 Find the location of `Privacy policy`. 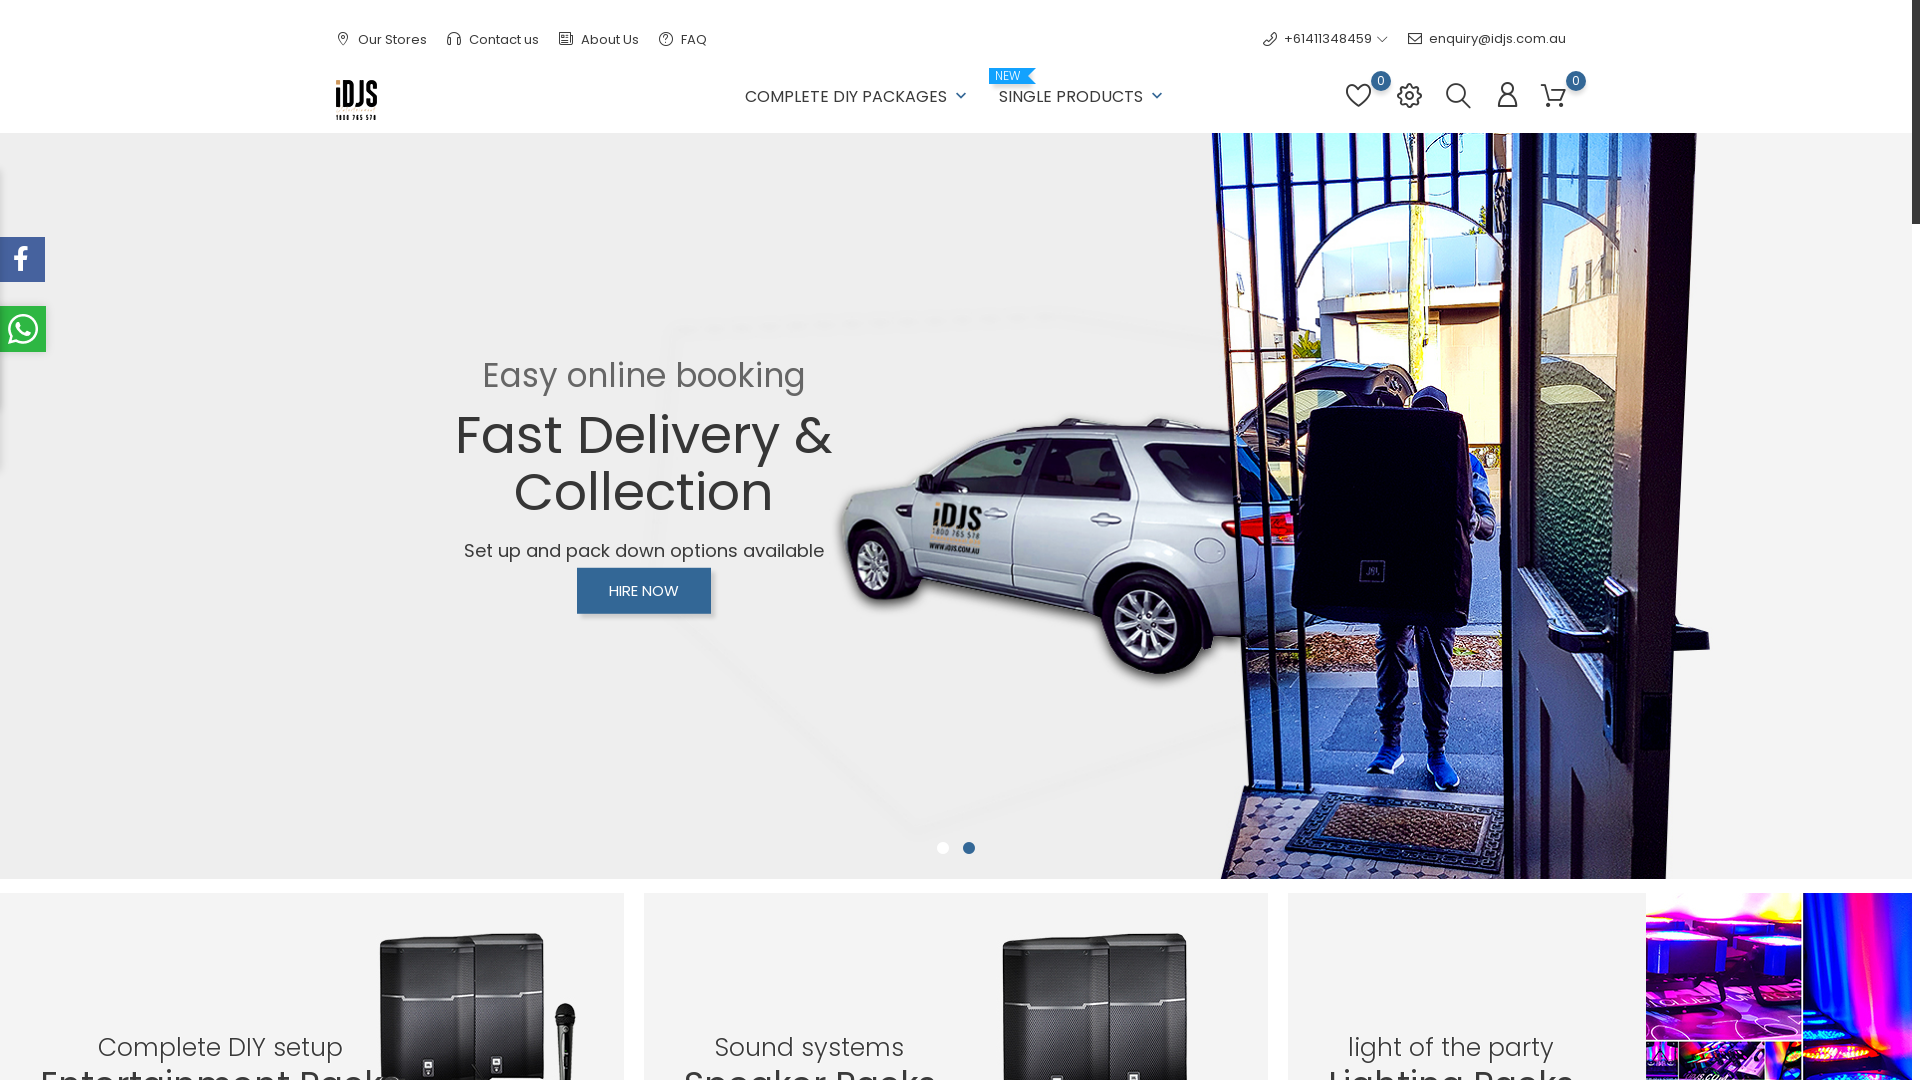

Privacy policy is located at coordinates (904, 930).